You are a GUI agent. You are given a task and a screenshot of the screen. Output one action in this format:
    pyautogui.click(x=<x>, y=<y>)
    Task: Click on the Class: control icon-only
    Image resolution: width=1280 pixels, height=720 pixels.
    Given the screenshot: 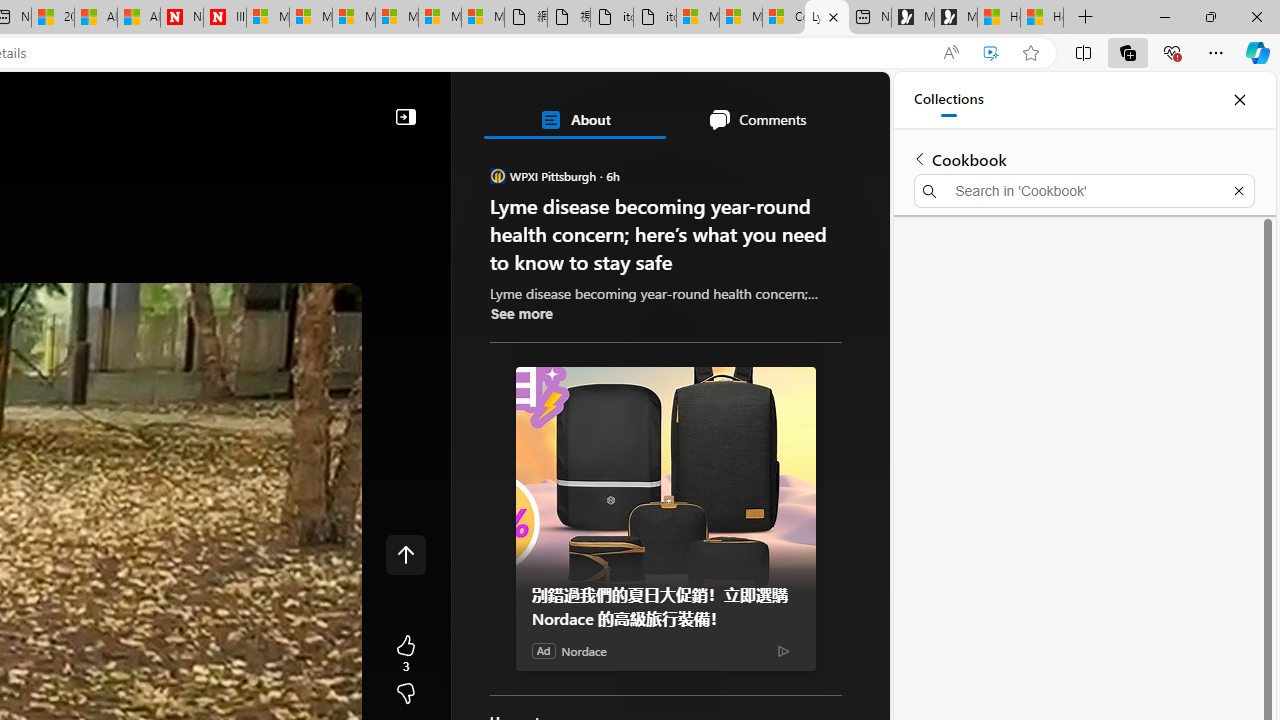 What is the action you would take?
    pyautogui.click(x=406, y=554)
    